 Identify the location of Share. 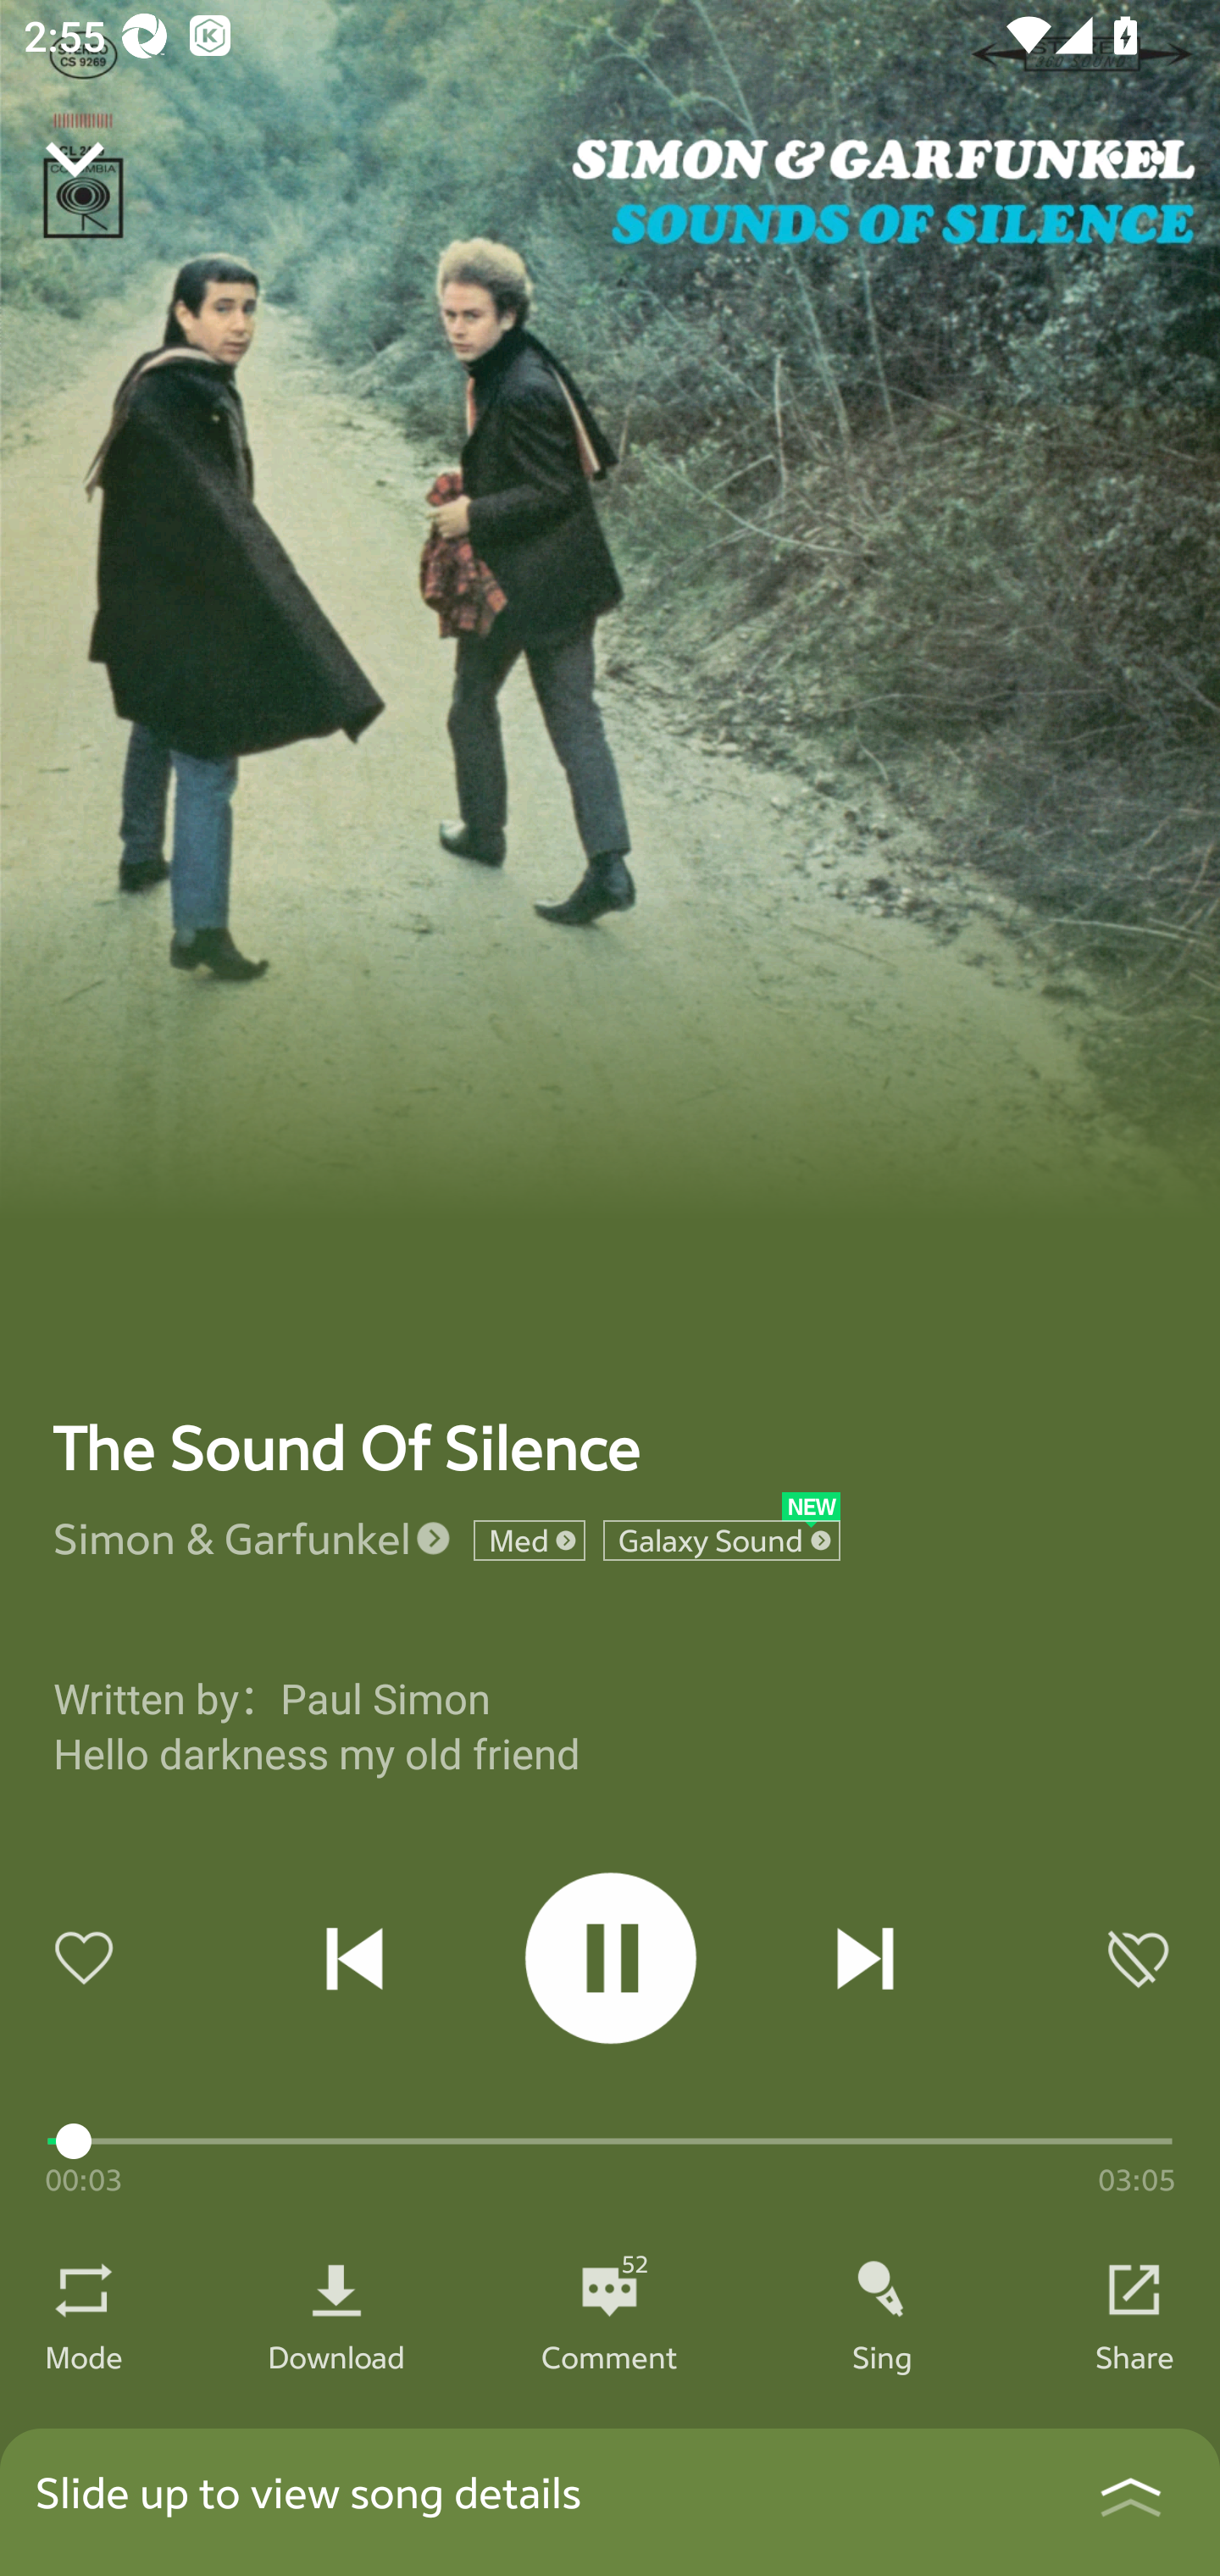
(1135, 2357).